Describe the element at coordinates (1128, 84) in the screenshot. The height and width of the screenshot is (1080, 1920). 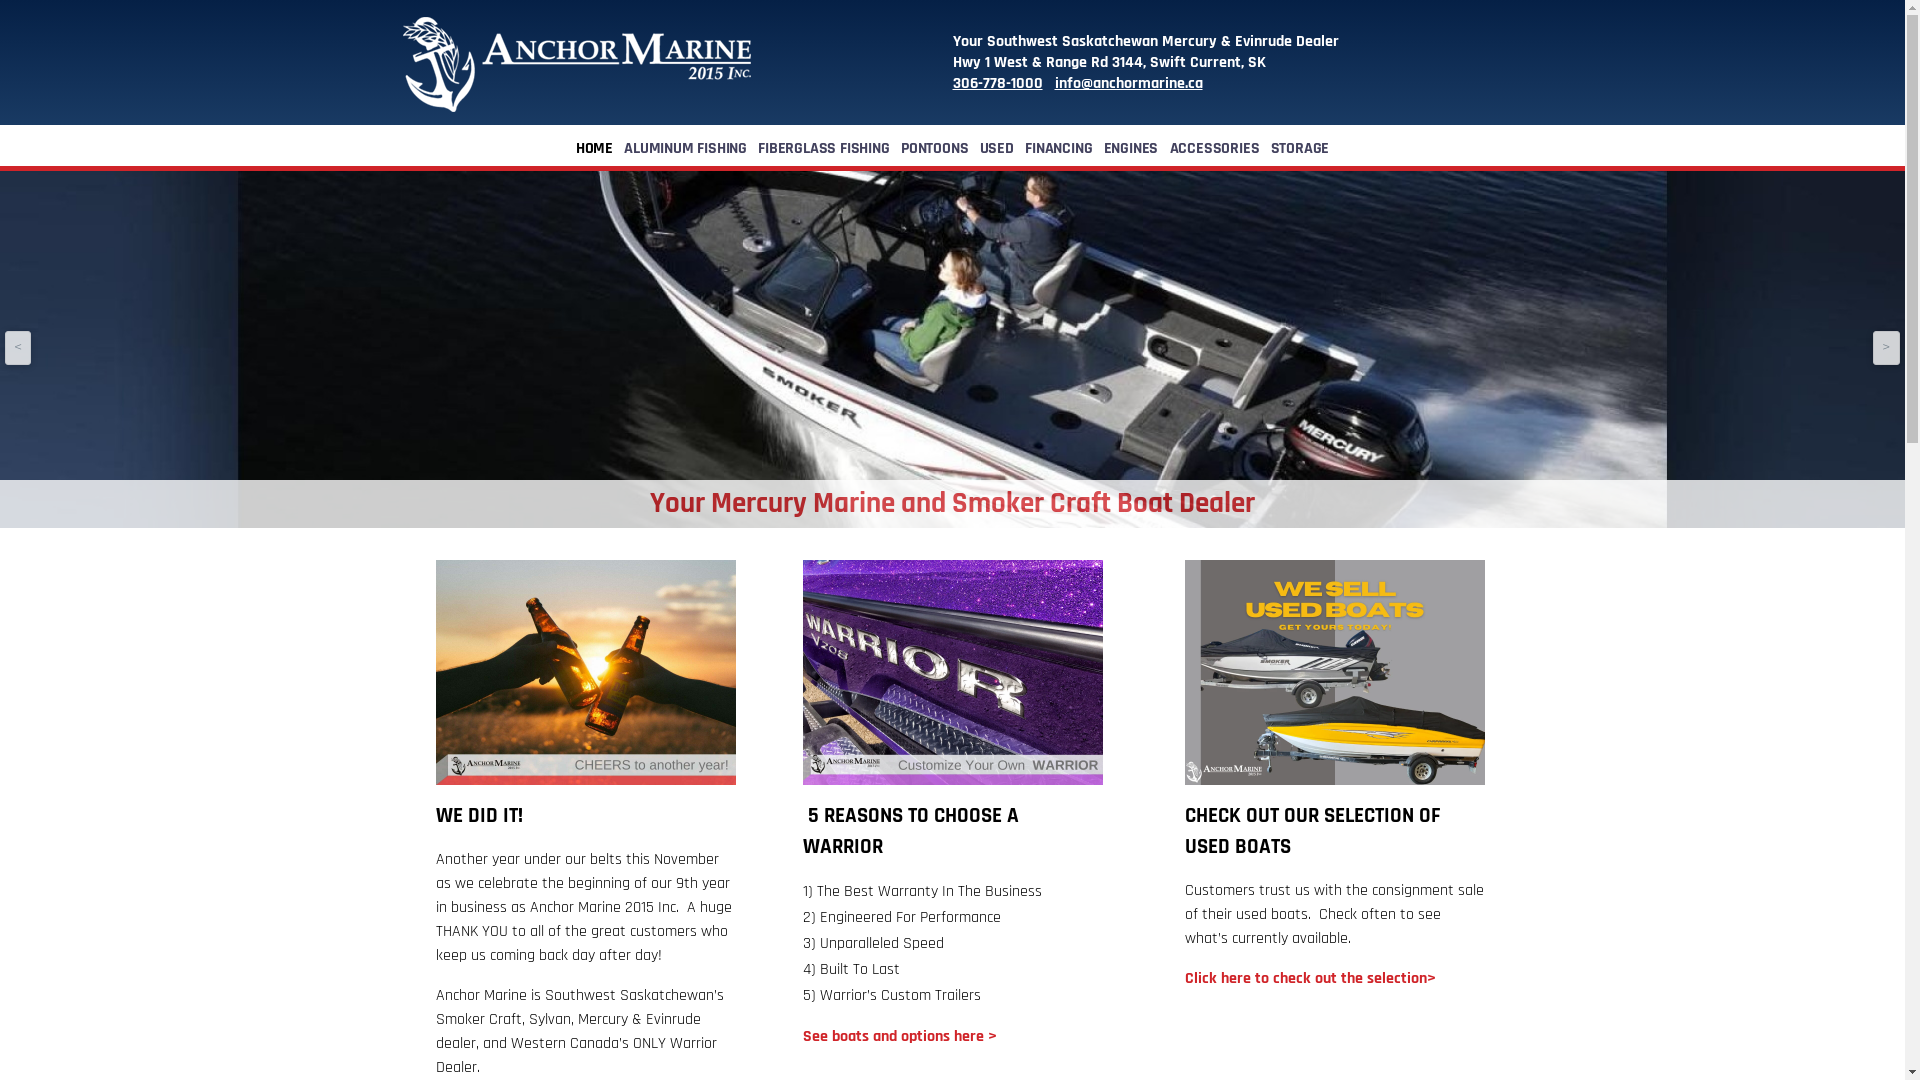
I see `info@anchormarine.ca` at that location.